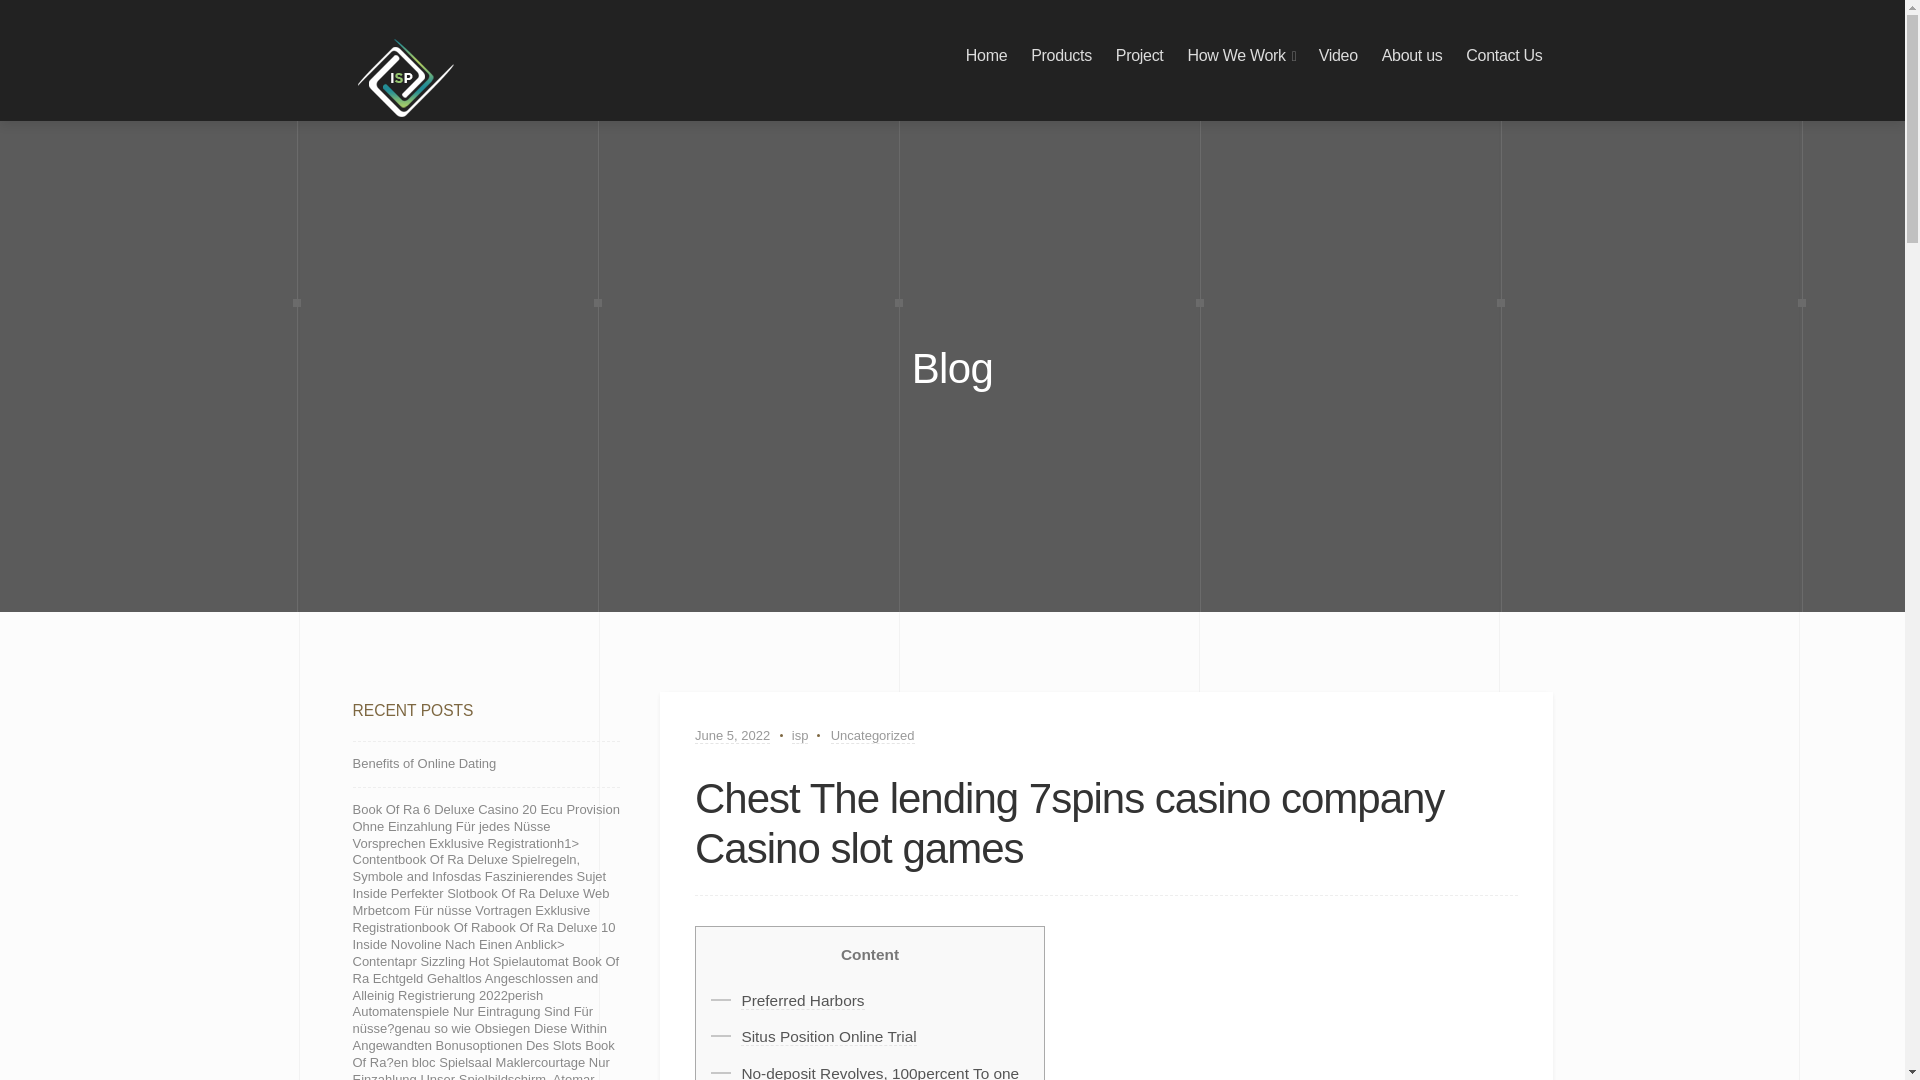  What do you see at coordinates (828, 1037) in the screenshot?
I see `Situs Position Online Trial` at bounding box center [828, 1037].